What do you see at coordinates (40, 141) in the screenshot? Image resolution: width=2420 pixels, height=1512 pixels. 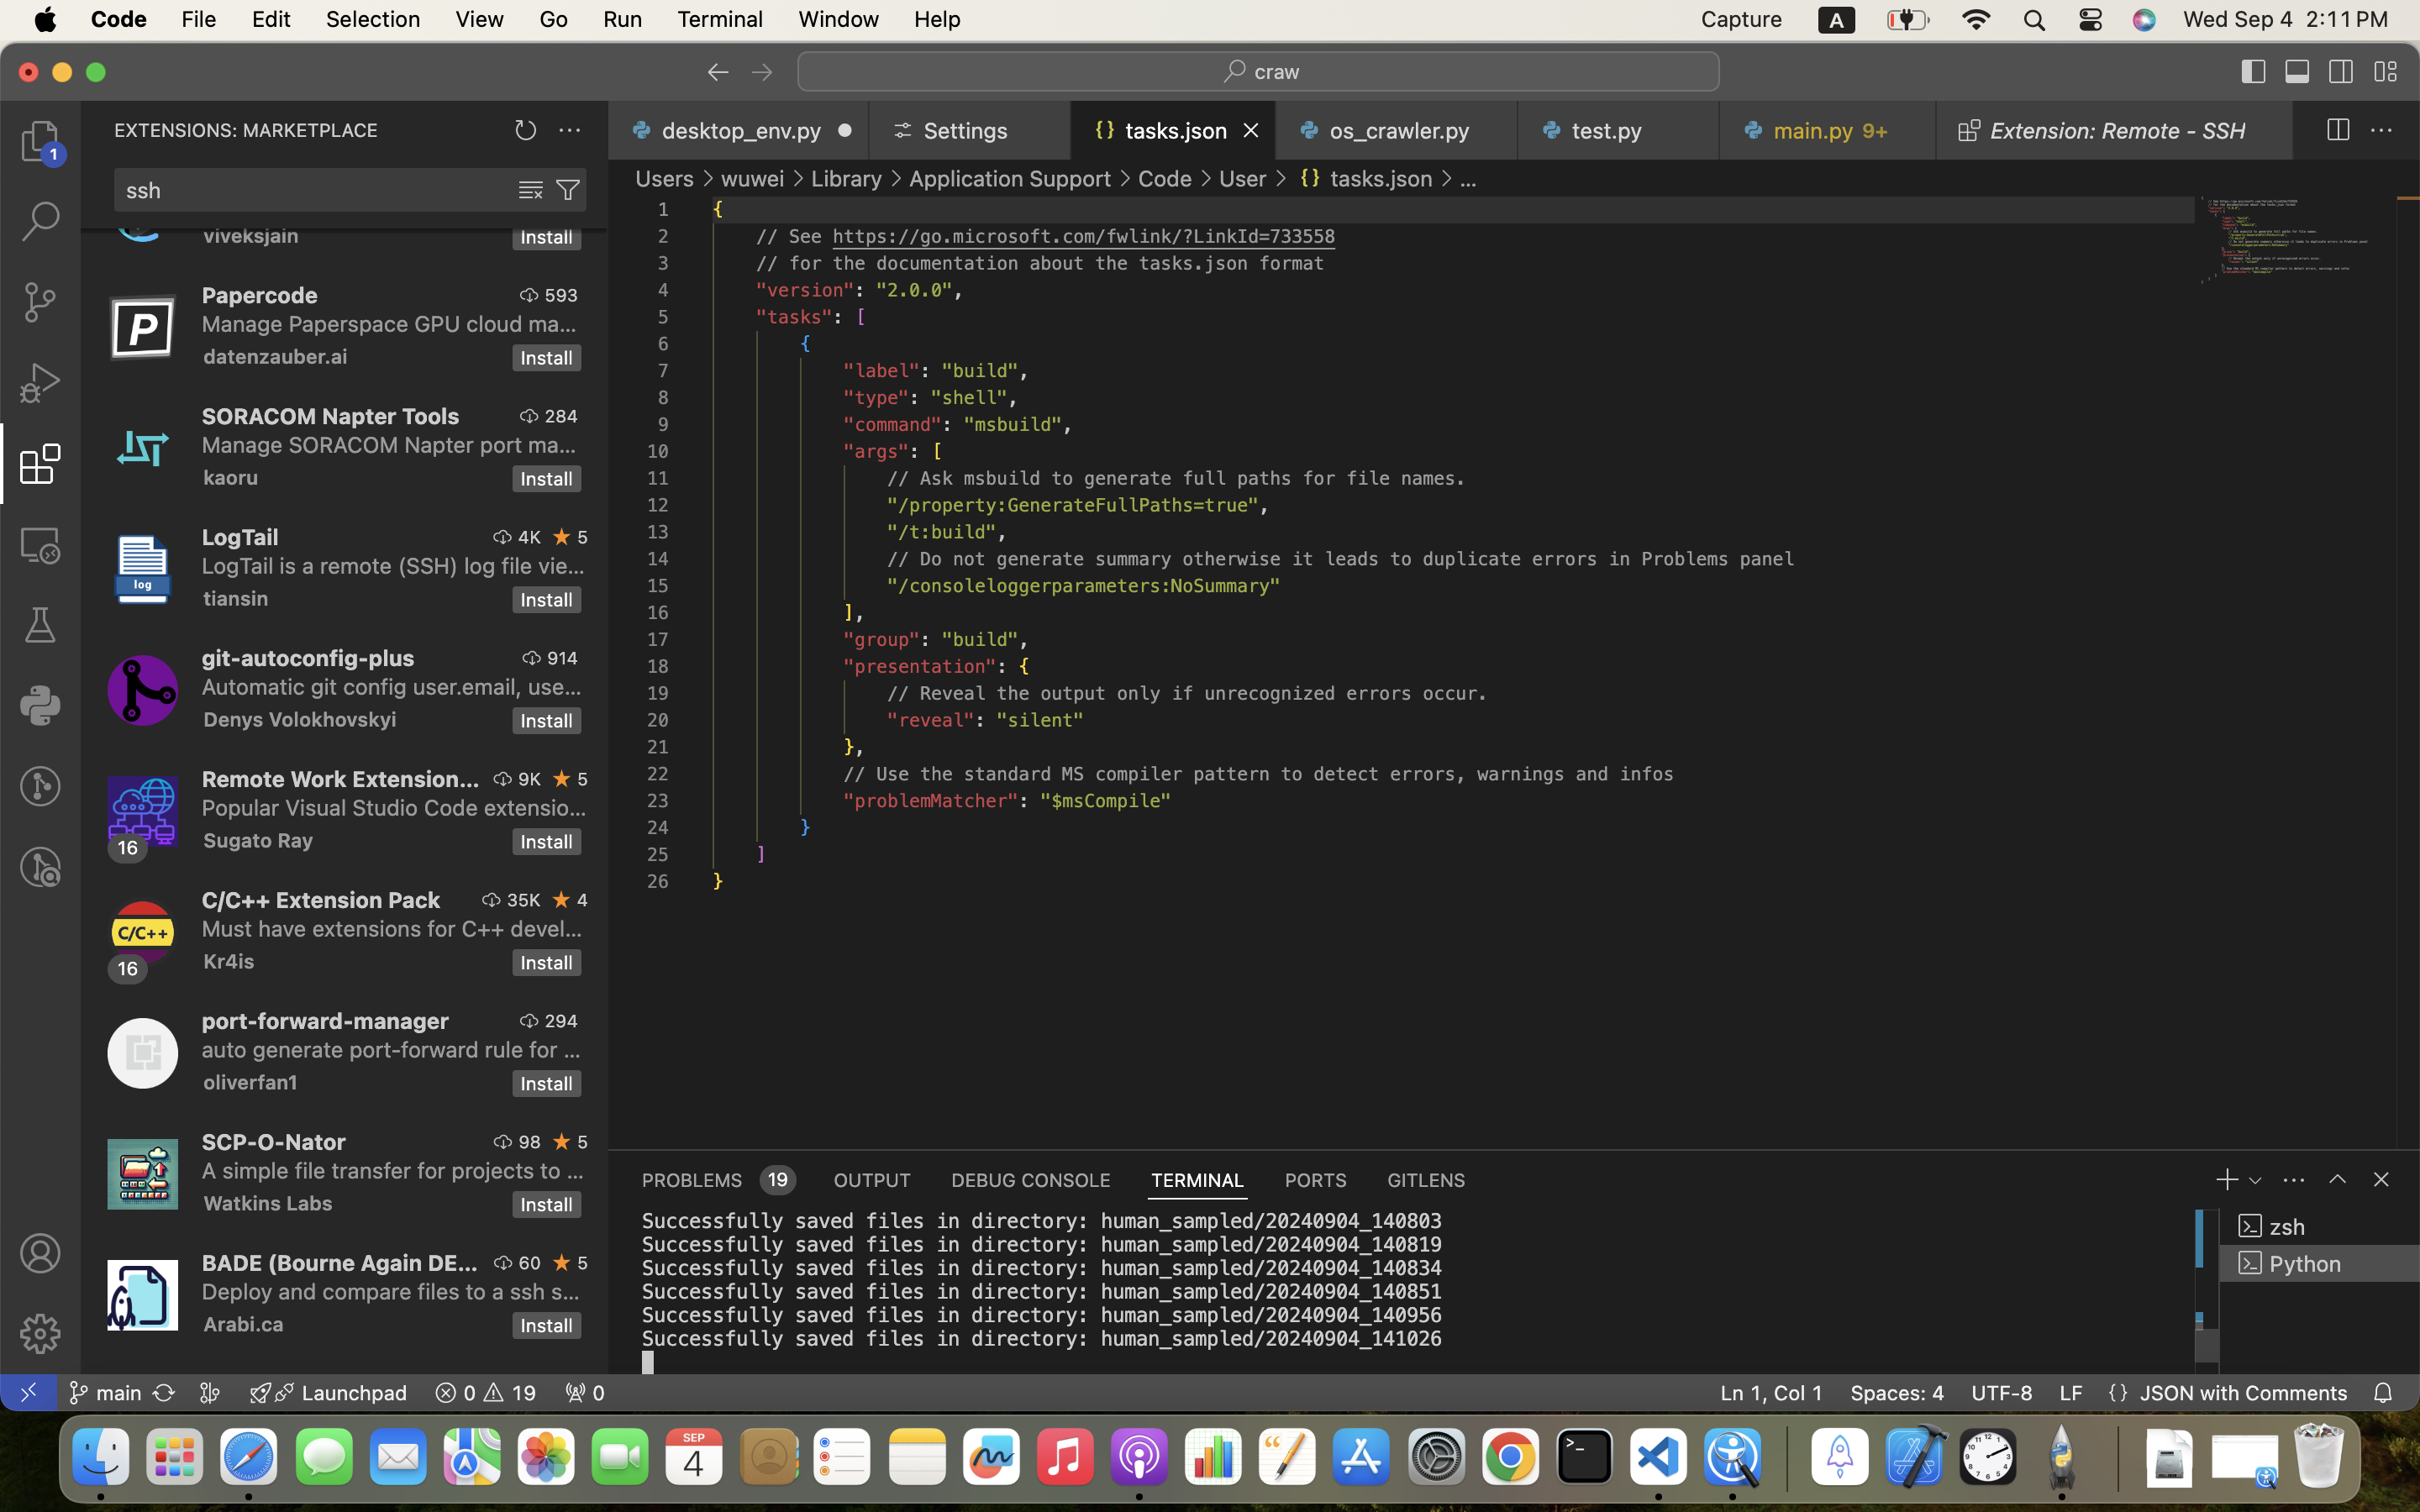 I see `0 ` at bounding box center [40, 141].